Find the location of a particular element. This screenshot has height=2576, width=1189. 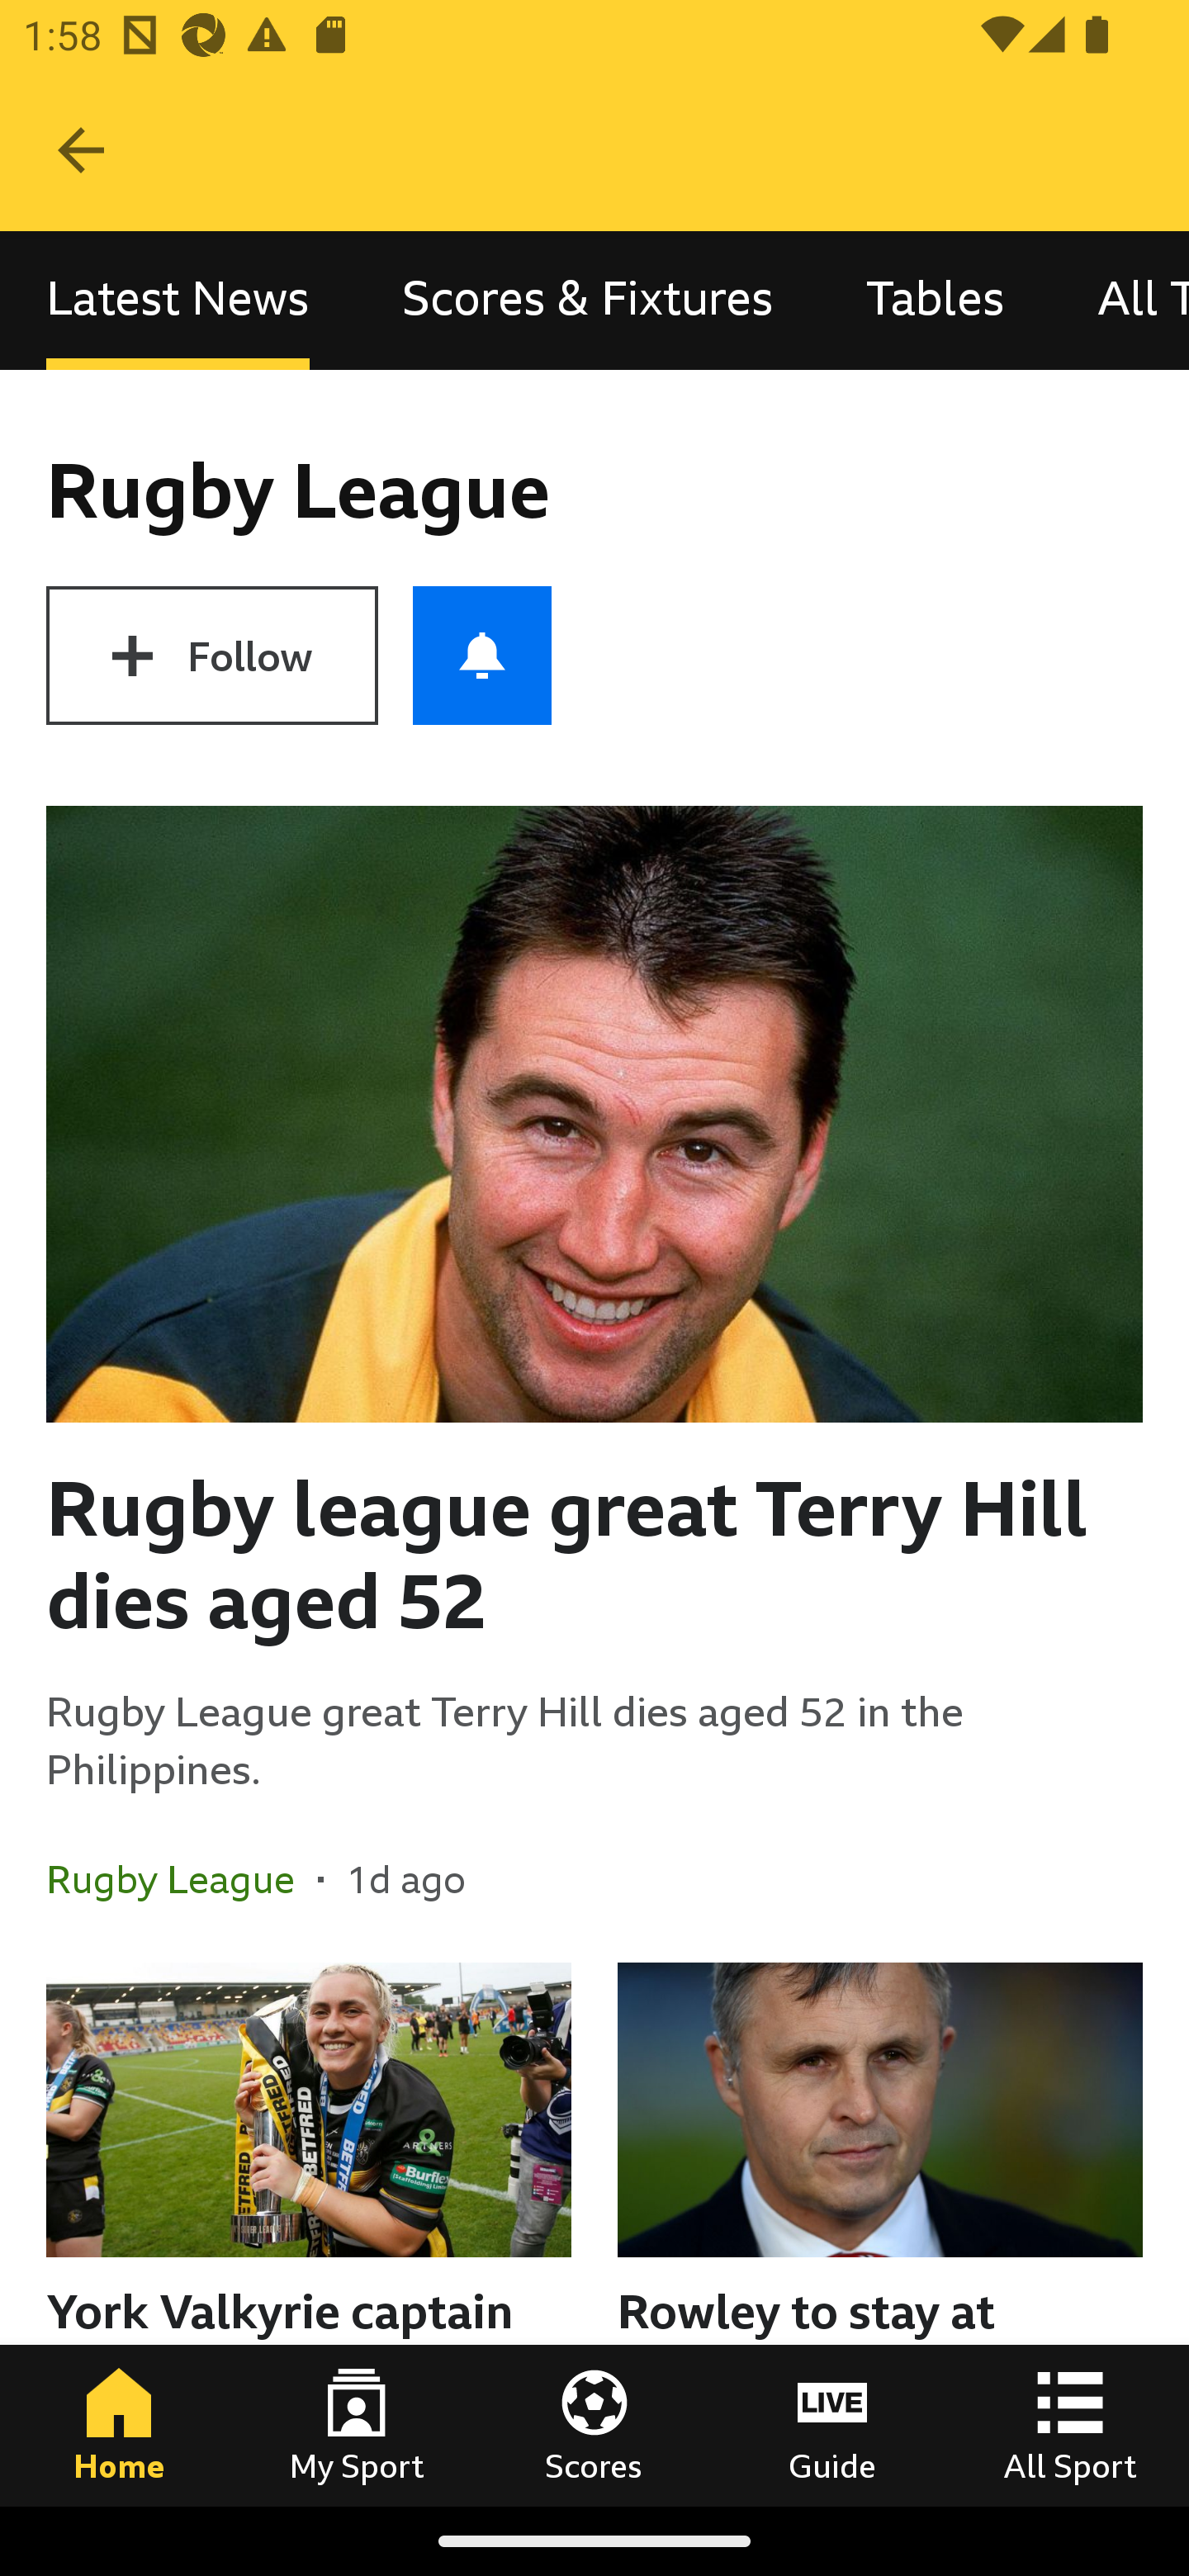

Navigate up is located at coordinates (81, 150).